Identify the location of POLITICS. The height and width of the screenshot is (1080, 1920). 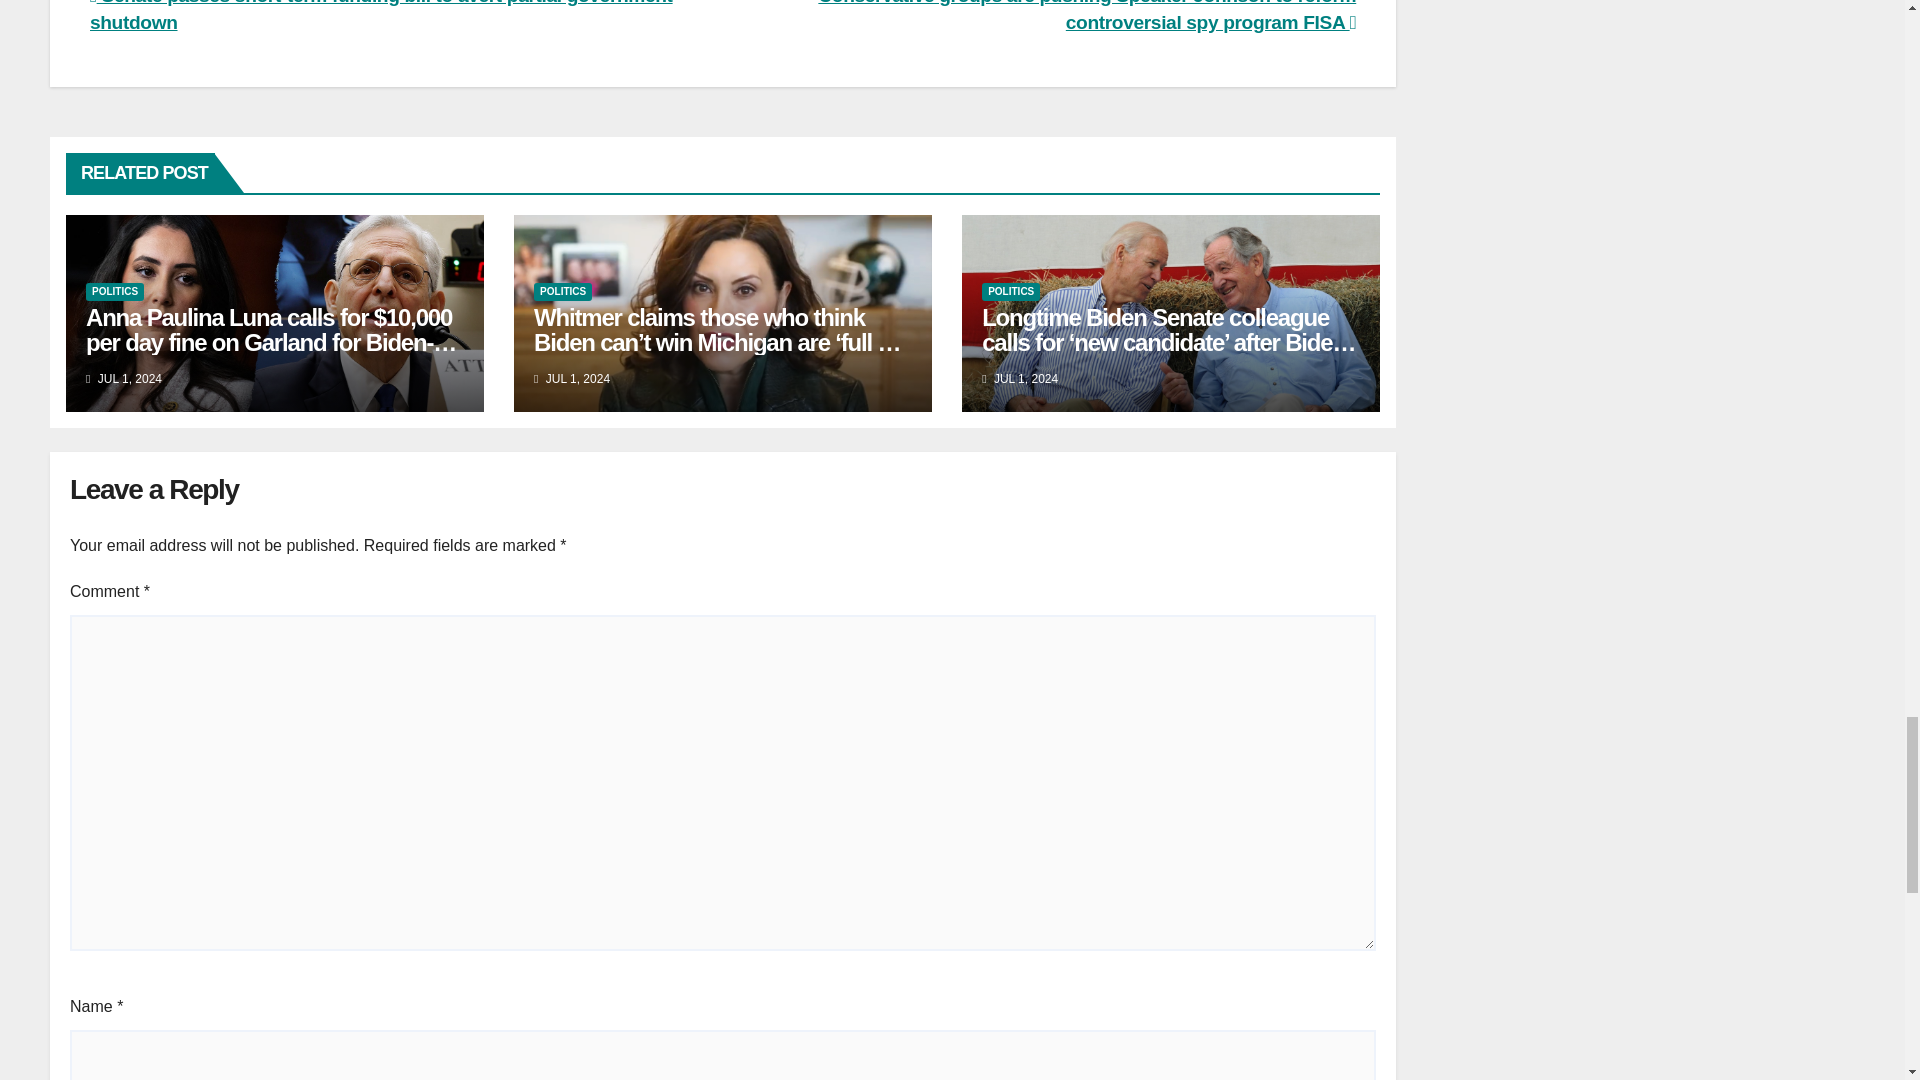
(1010, 292).